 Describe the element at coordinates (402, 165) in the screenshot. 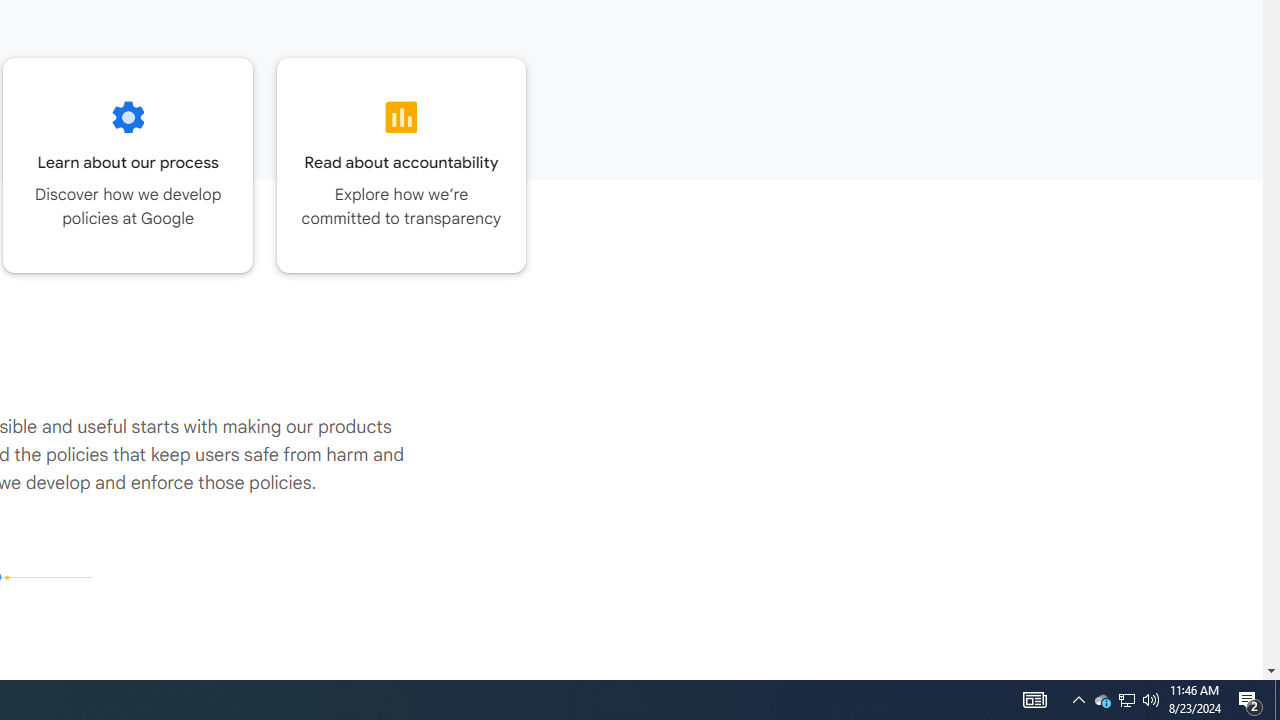

I see `Go to the Accountability page` at that location.